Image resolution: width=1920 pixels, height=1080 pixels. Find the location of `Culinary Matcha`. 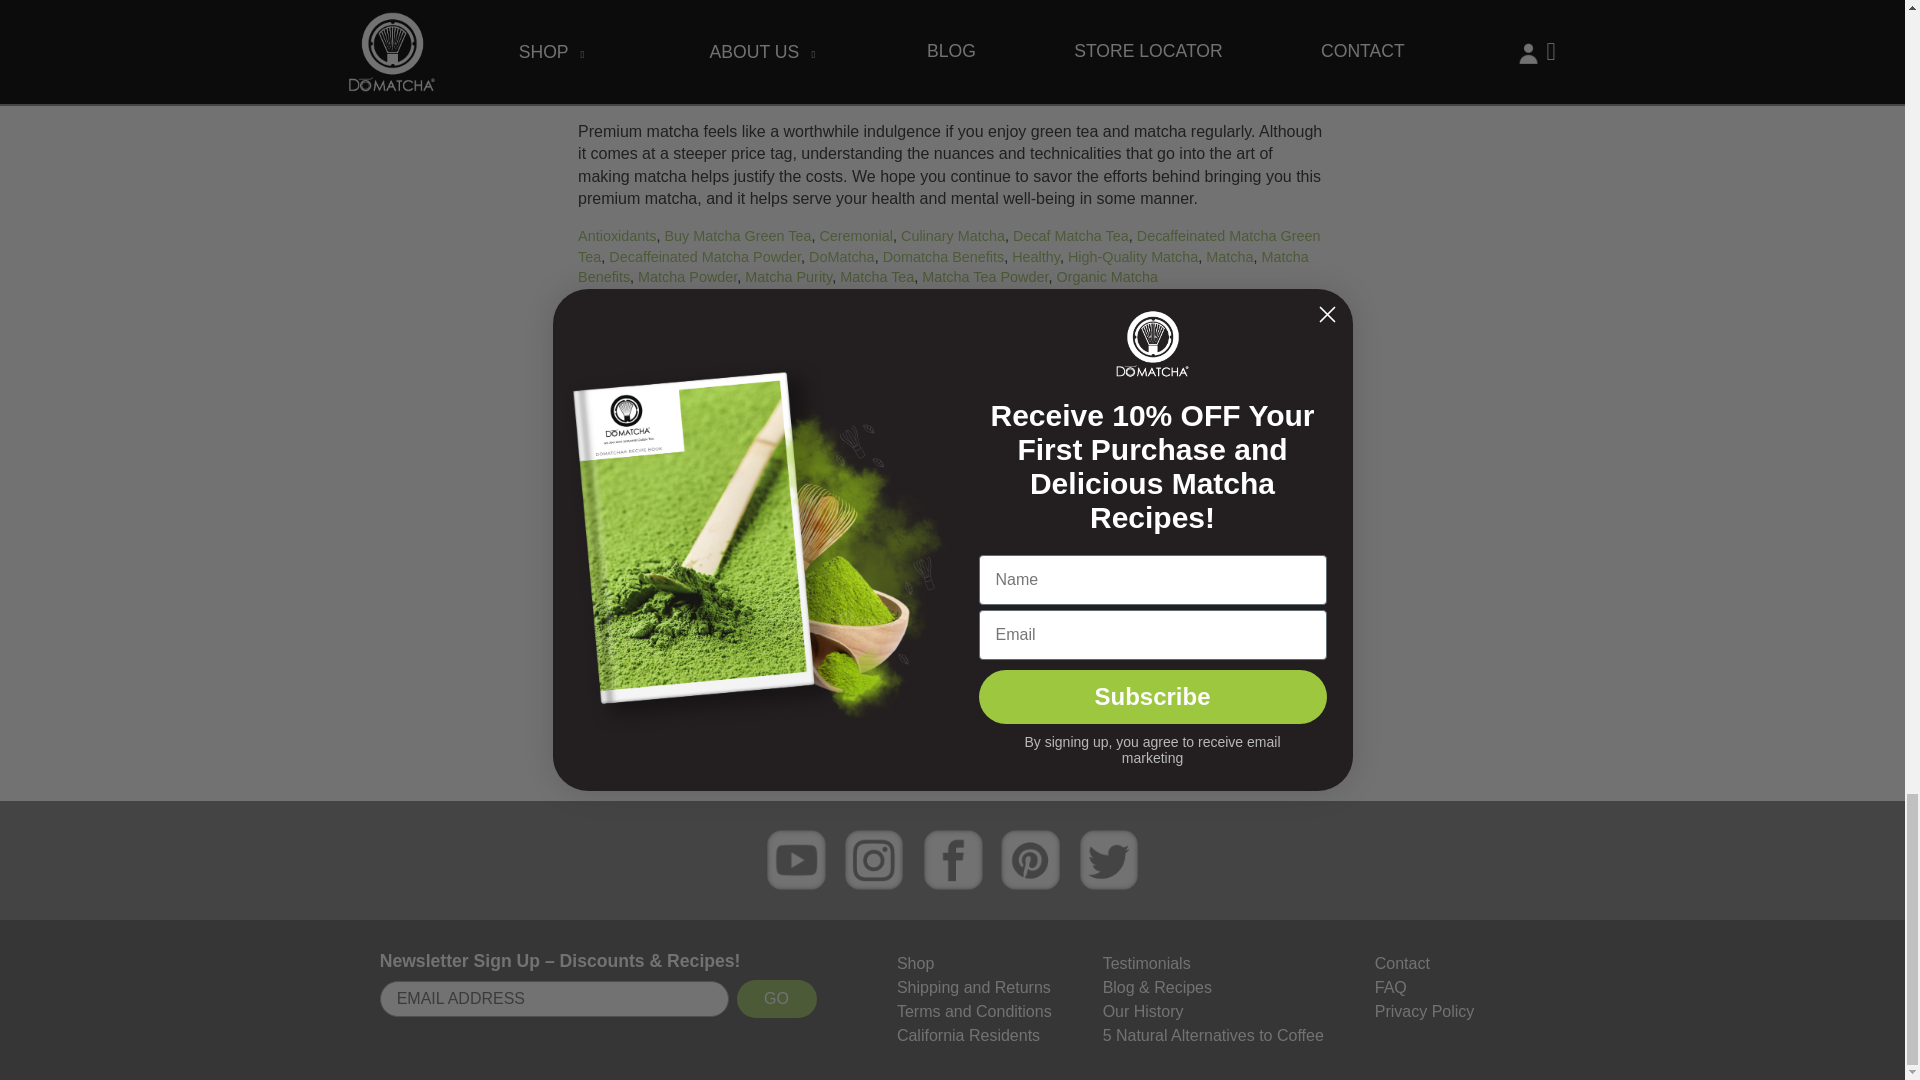

Culinary Matcha is located at coordinates (952, 236).